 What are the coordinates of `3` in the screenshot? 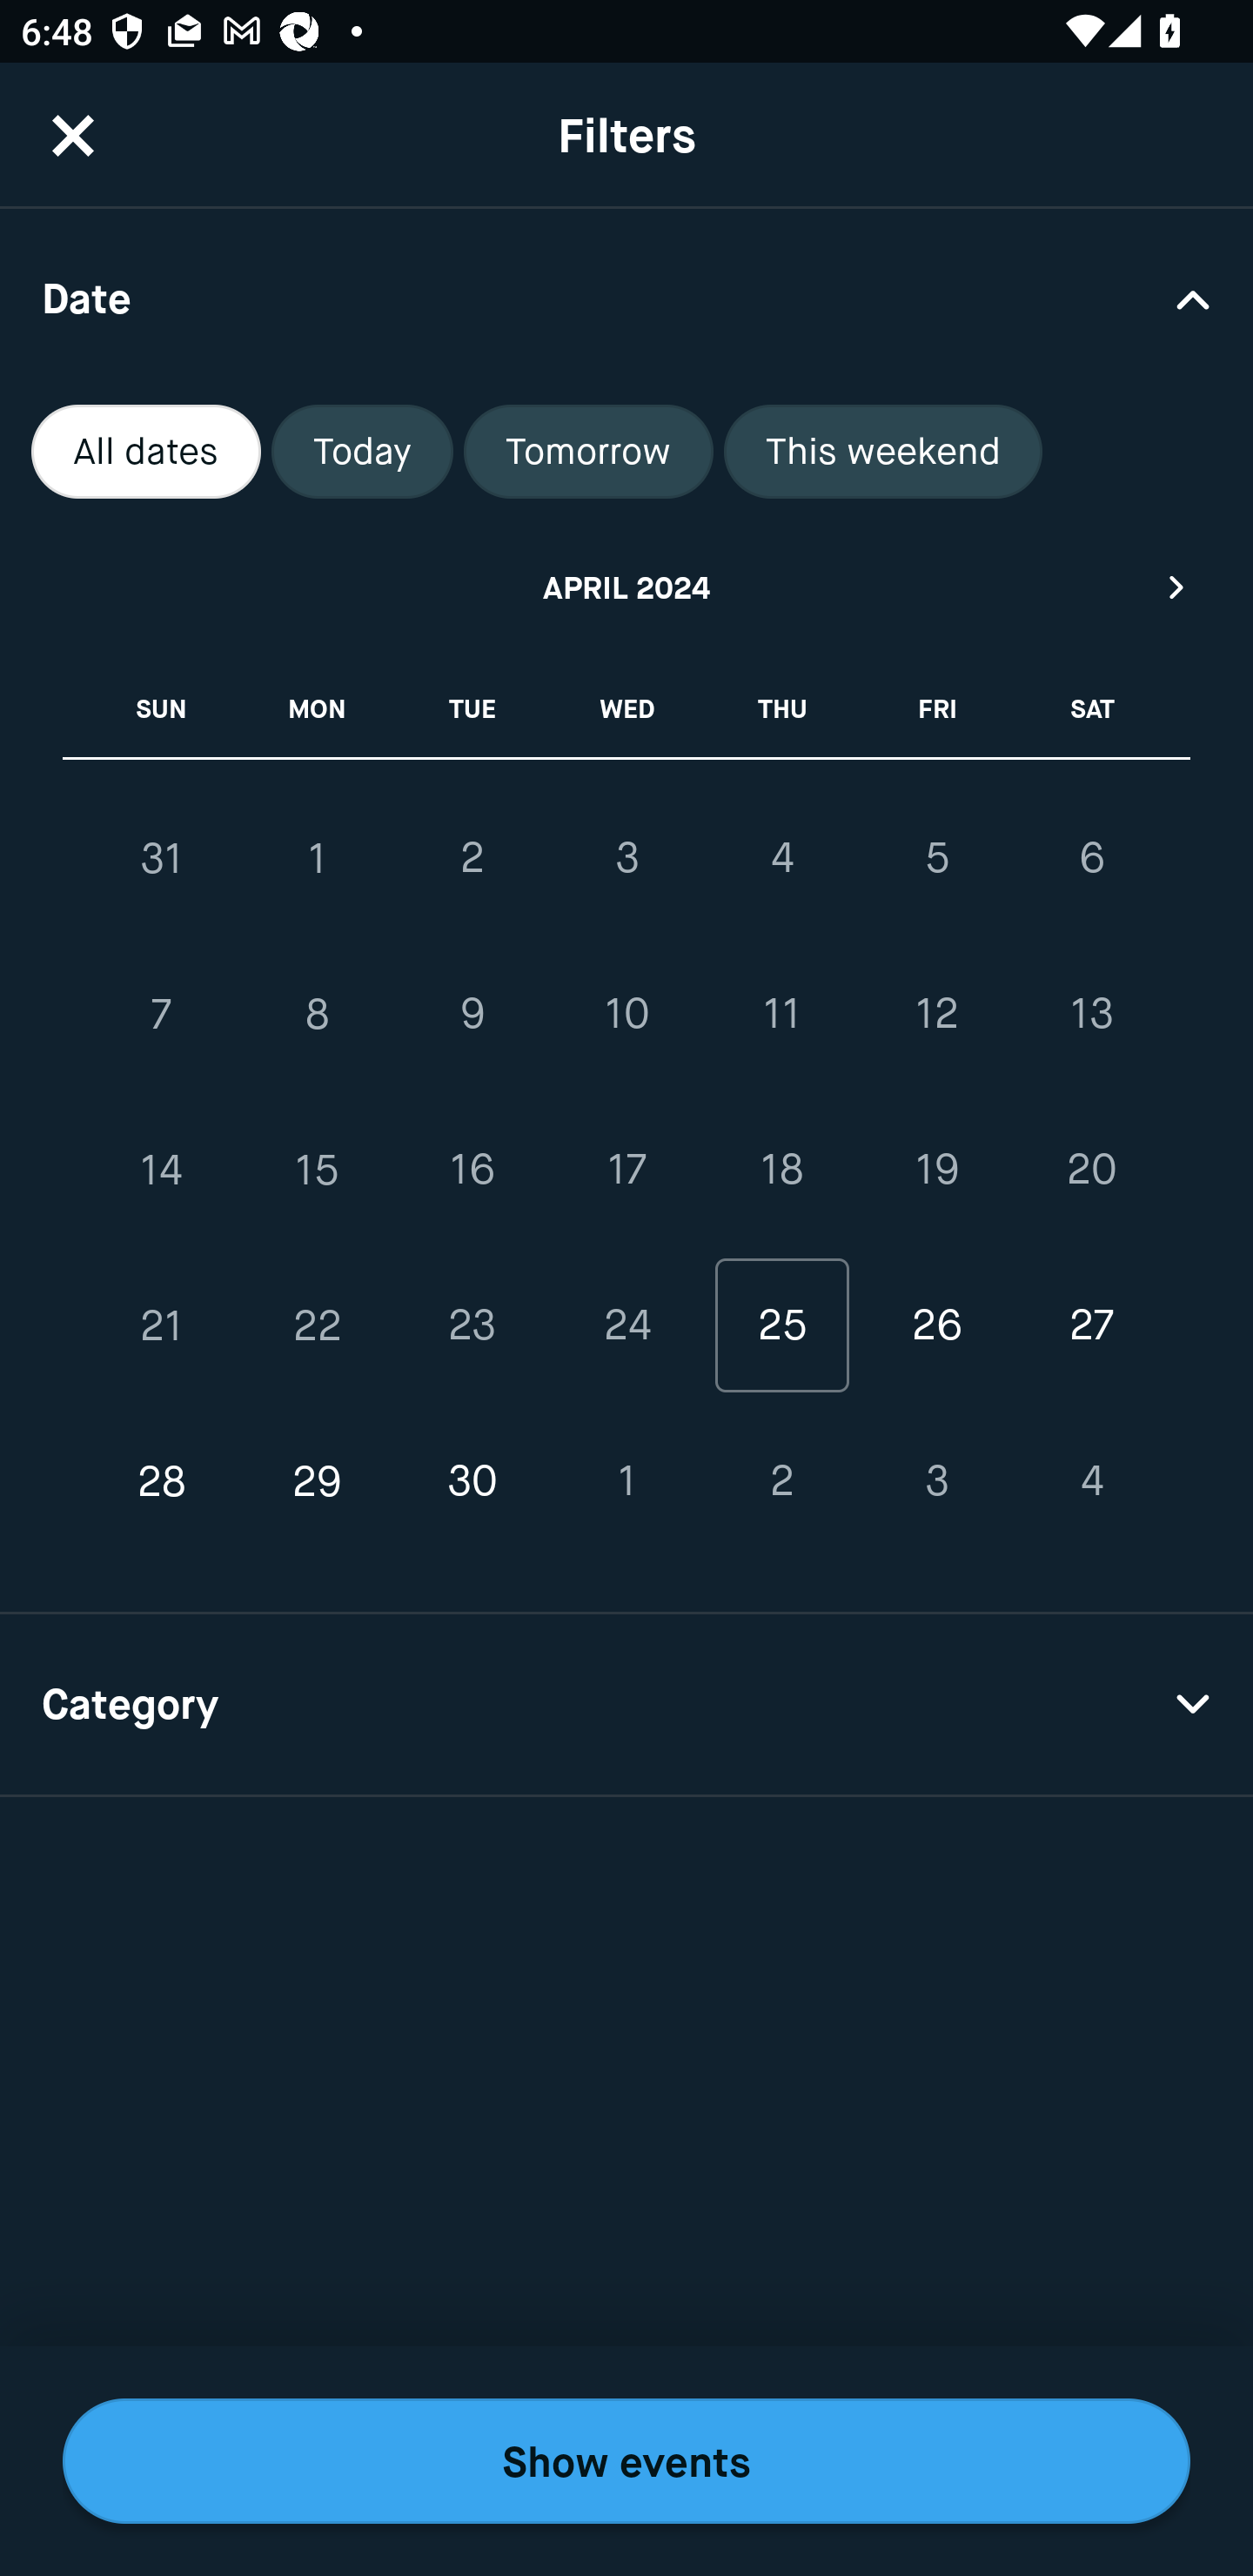 It's located at (936, 1481).